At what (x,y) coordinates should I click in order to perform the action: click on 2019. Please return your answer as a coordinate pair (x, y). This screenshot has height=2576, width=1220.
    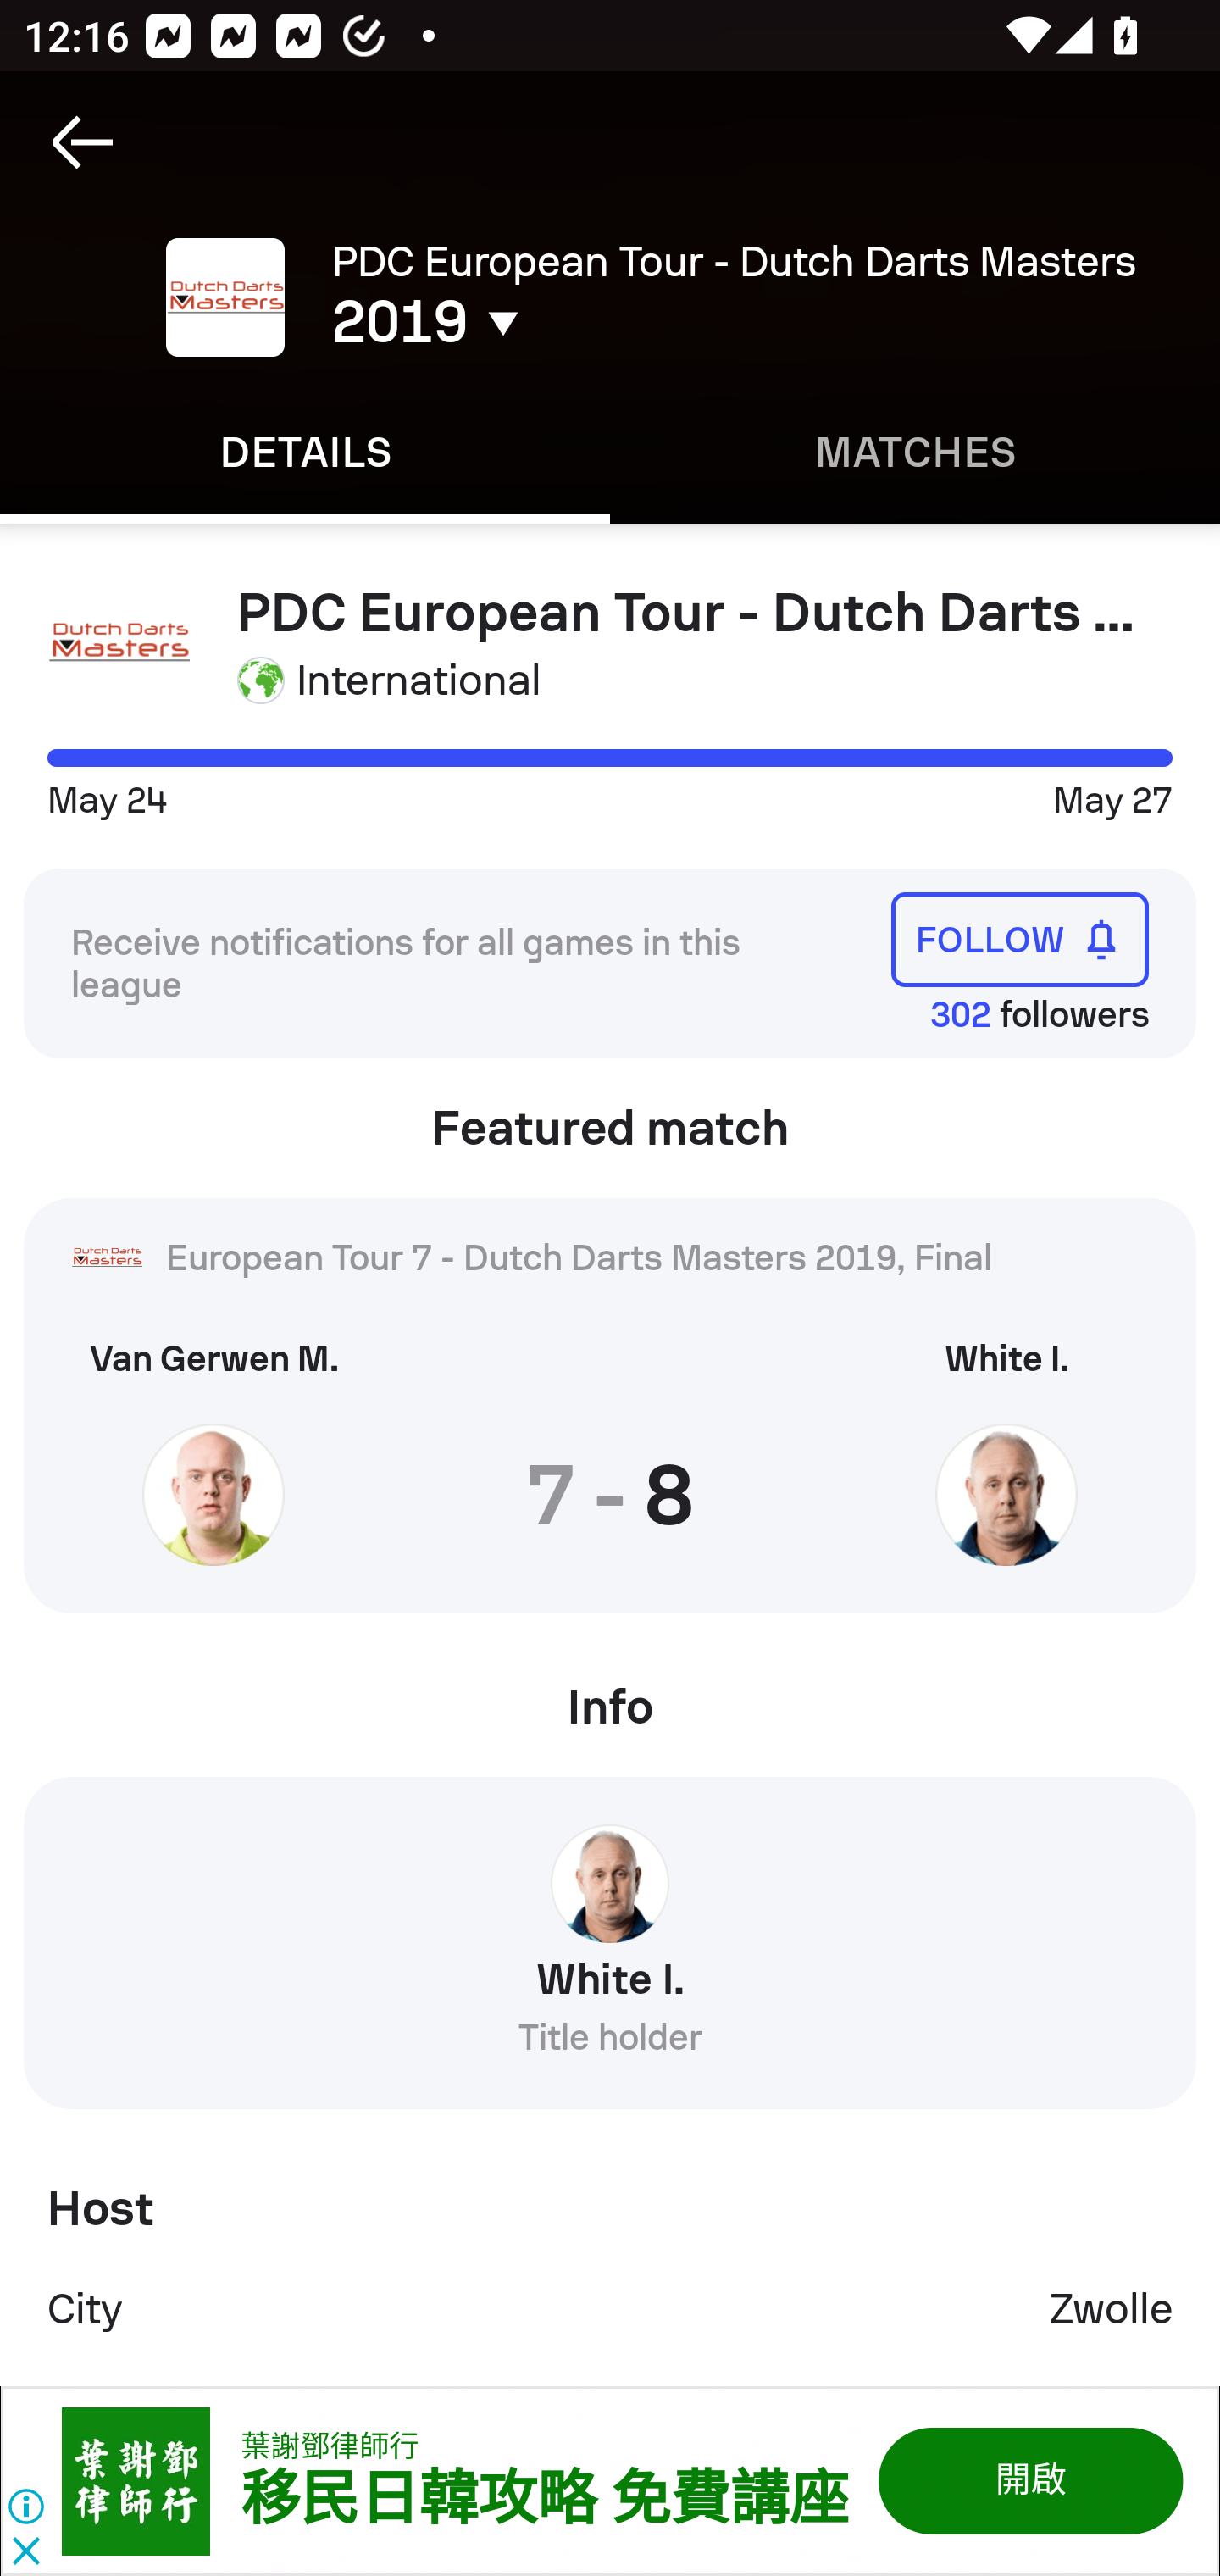
    Looking at the image, I should click on (574, 322).